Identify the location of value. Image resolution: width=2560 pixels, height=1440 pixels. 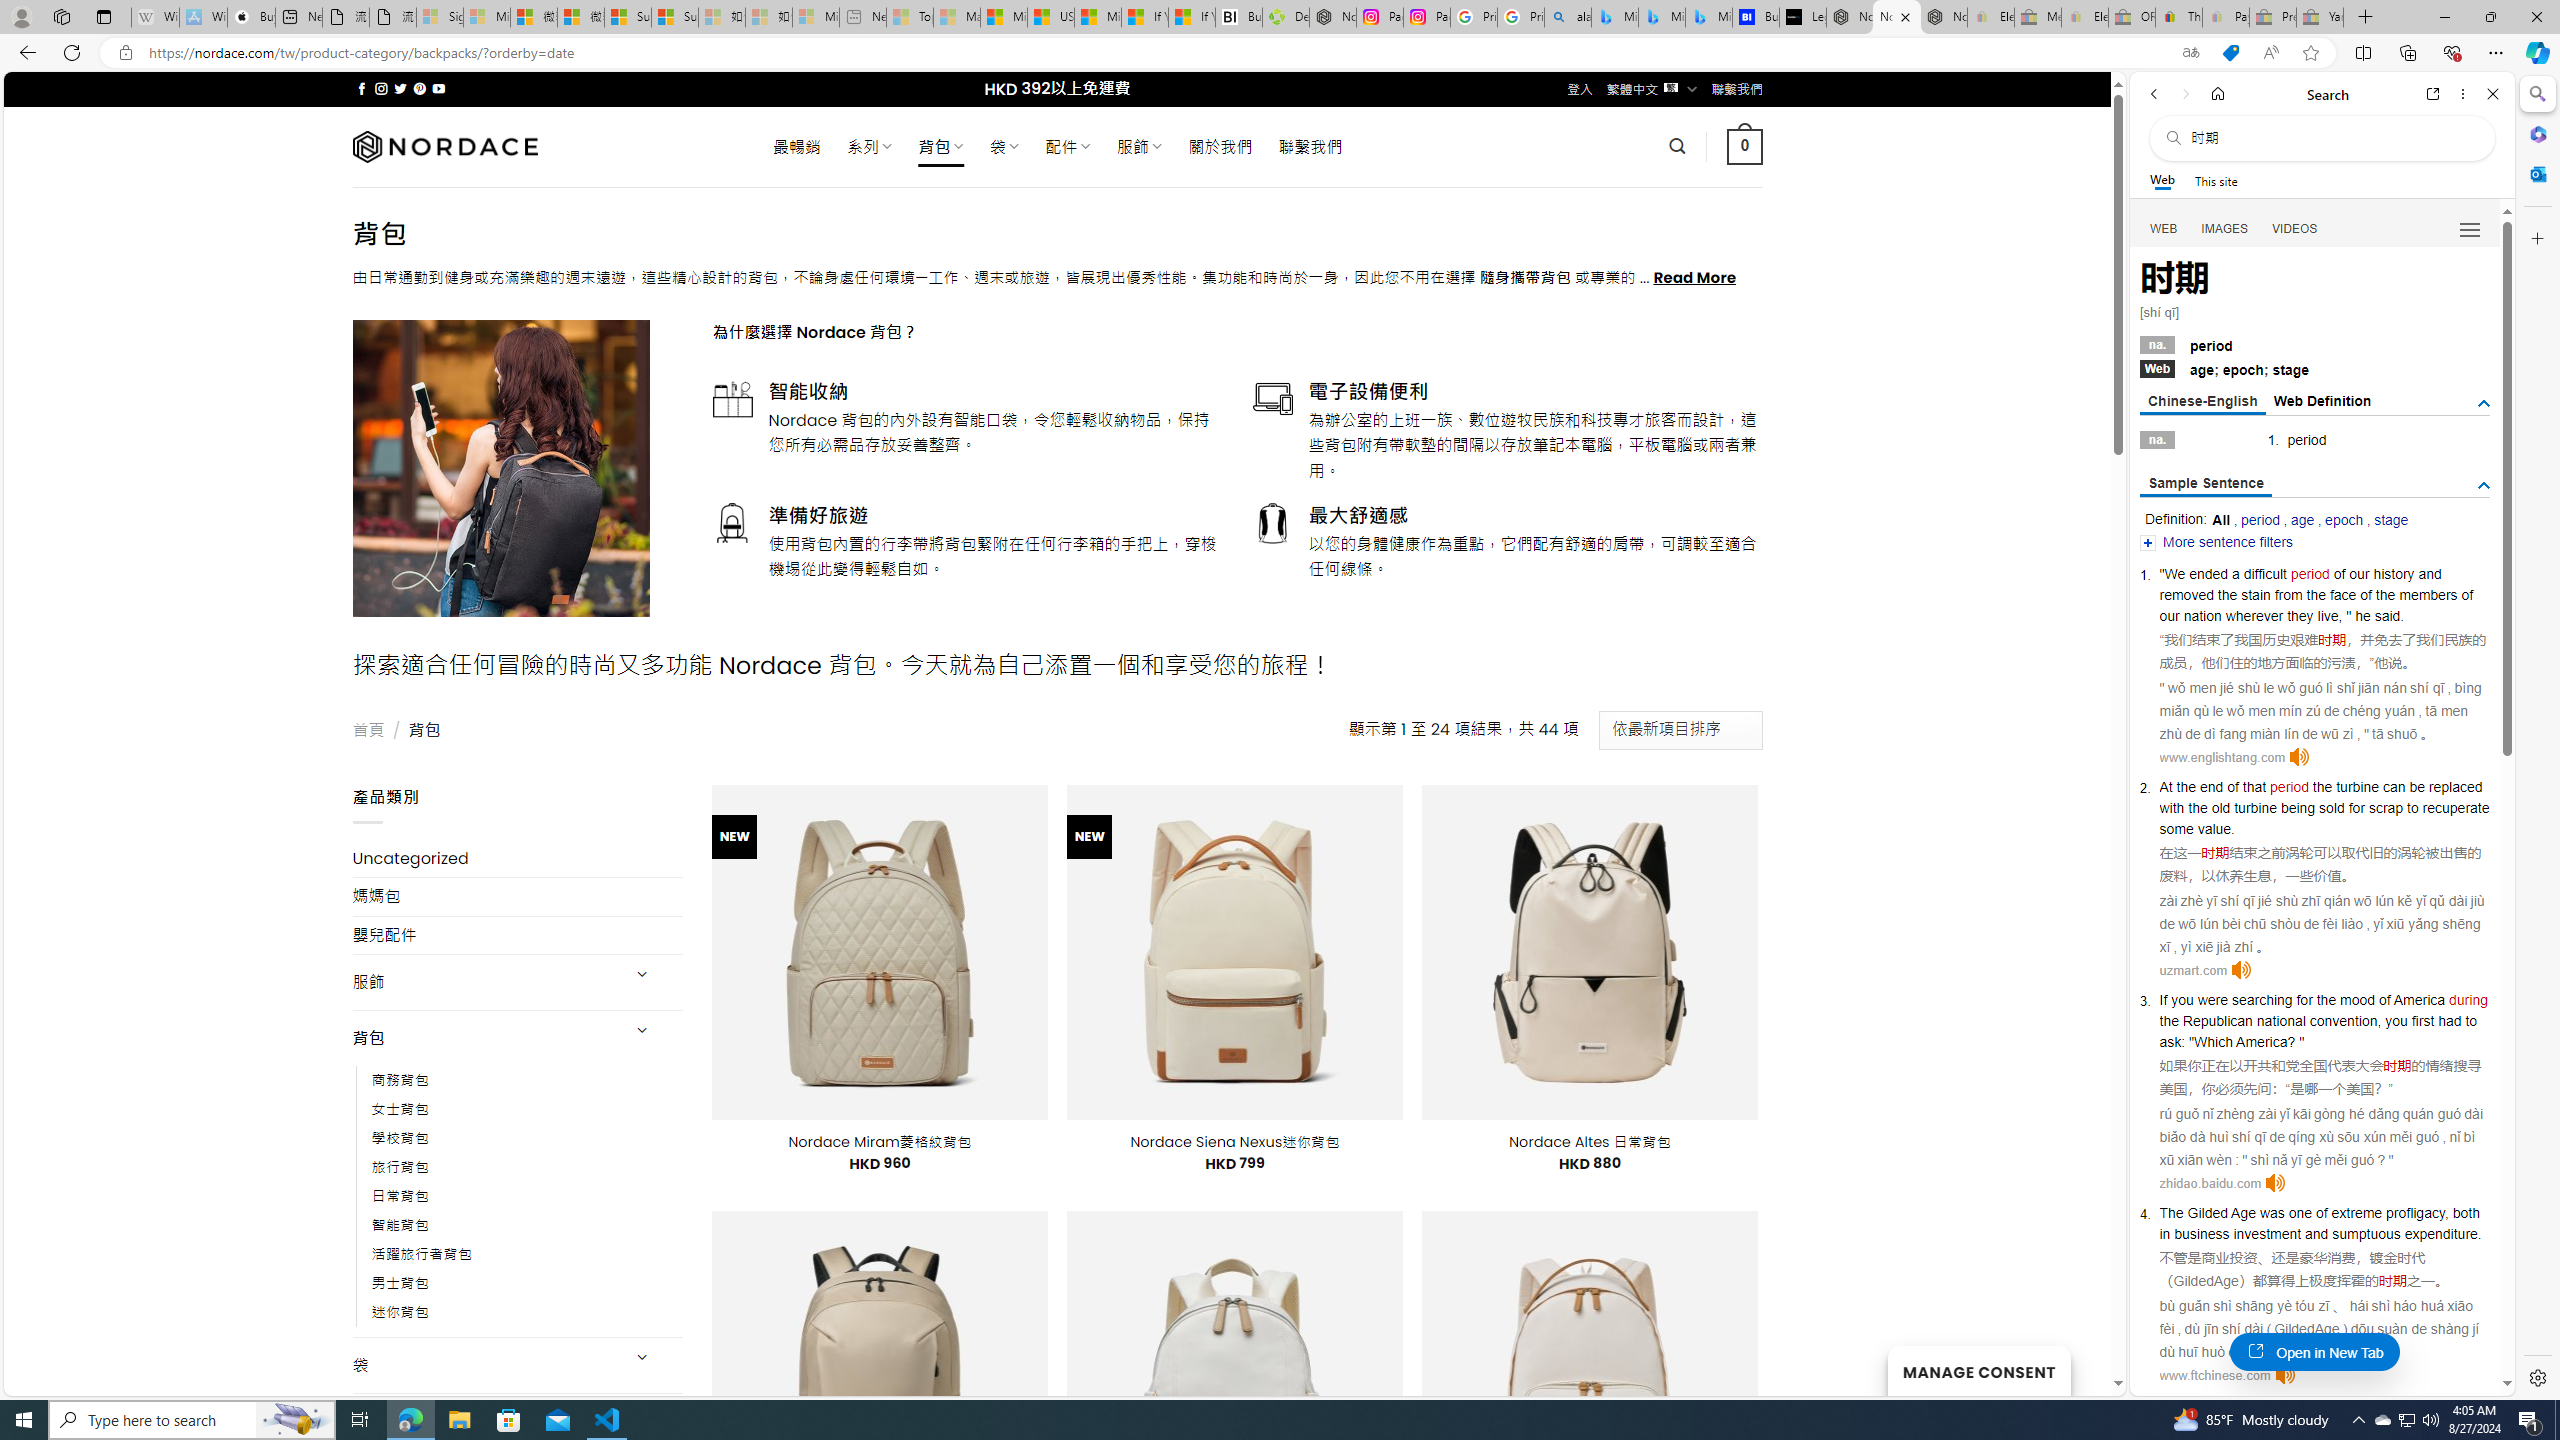
(2214, 828).